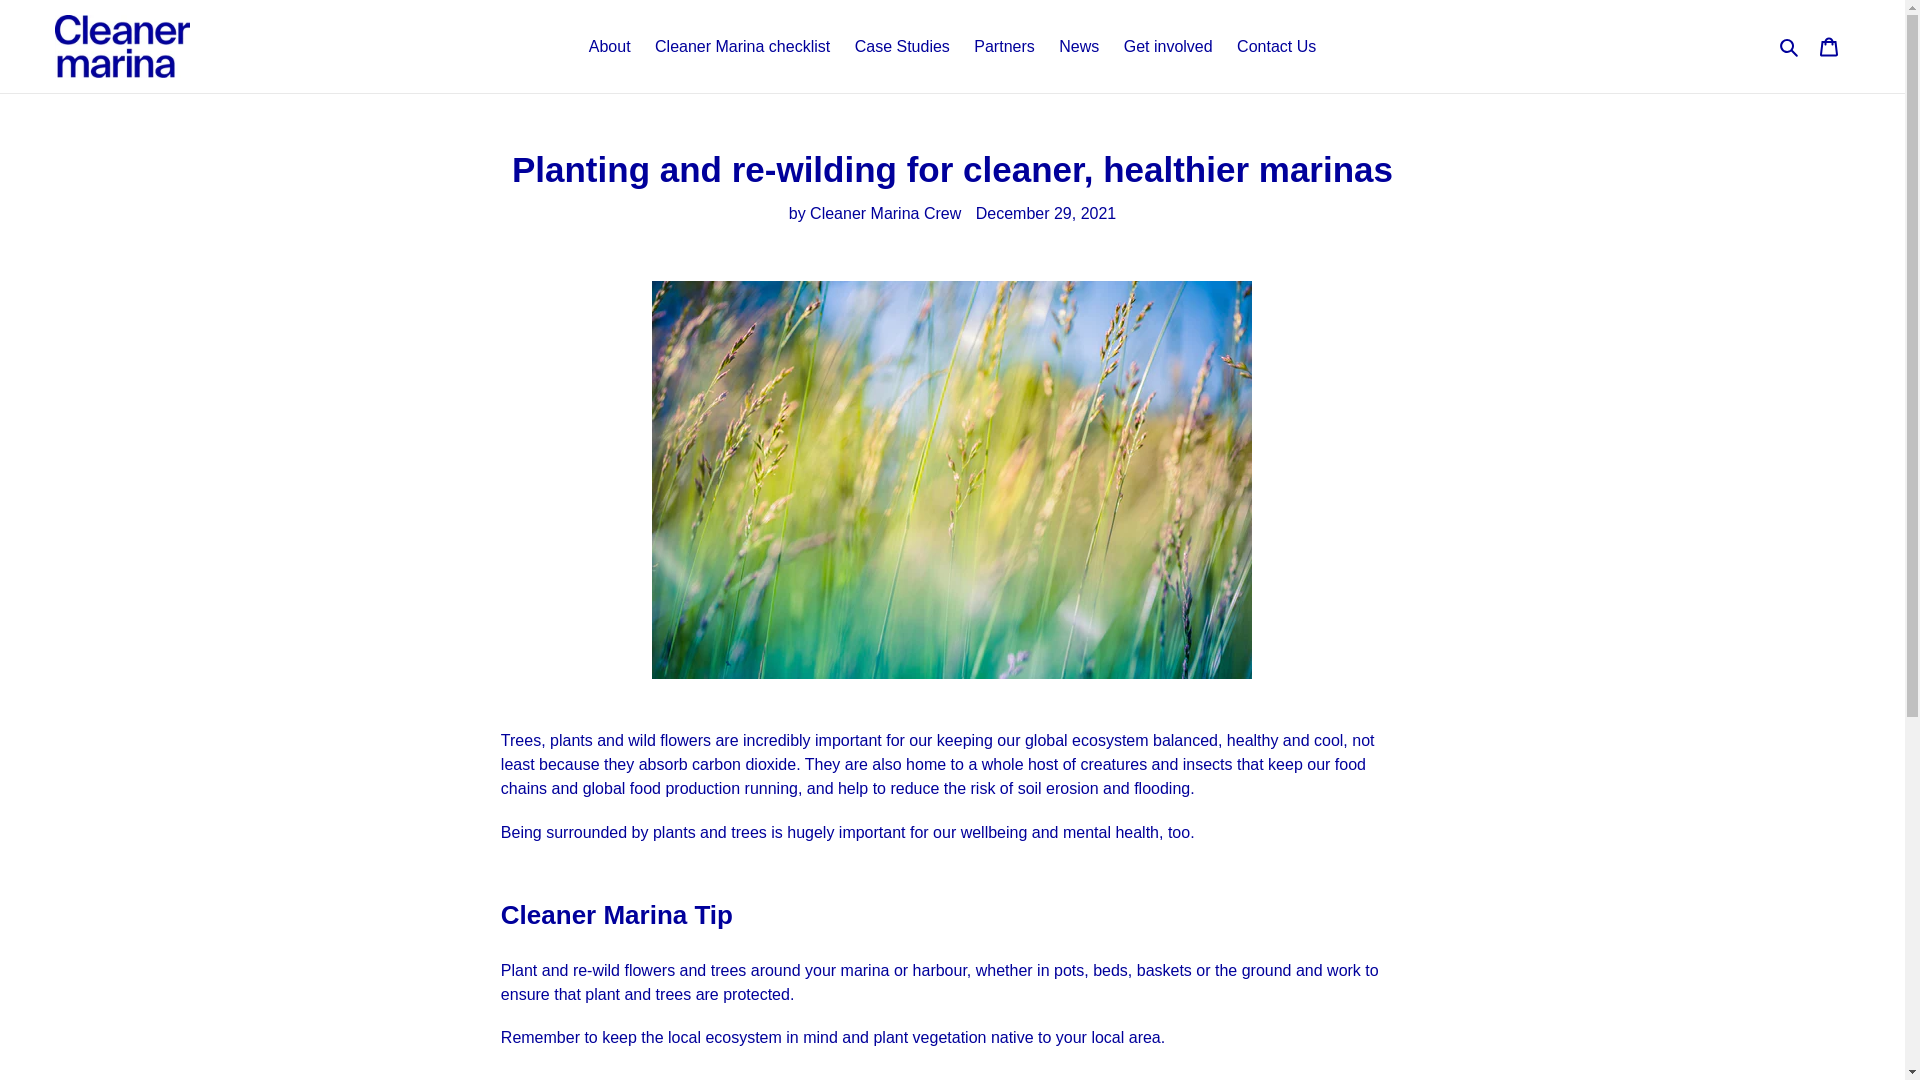 This screenshot has width=1920, height=1080. Describe the element at coordinates (742, 46) in the screenshot. I see `Cleaner Marina checklist` at that location.